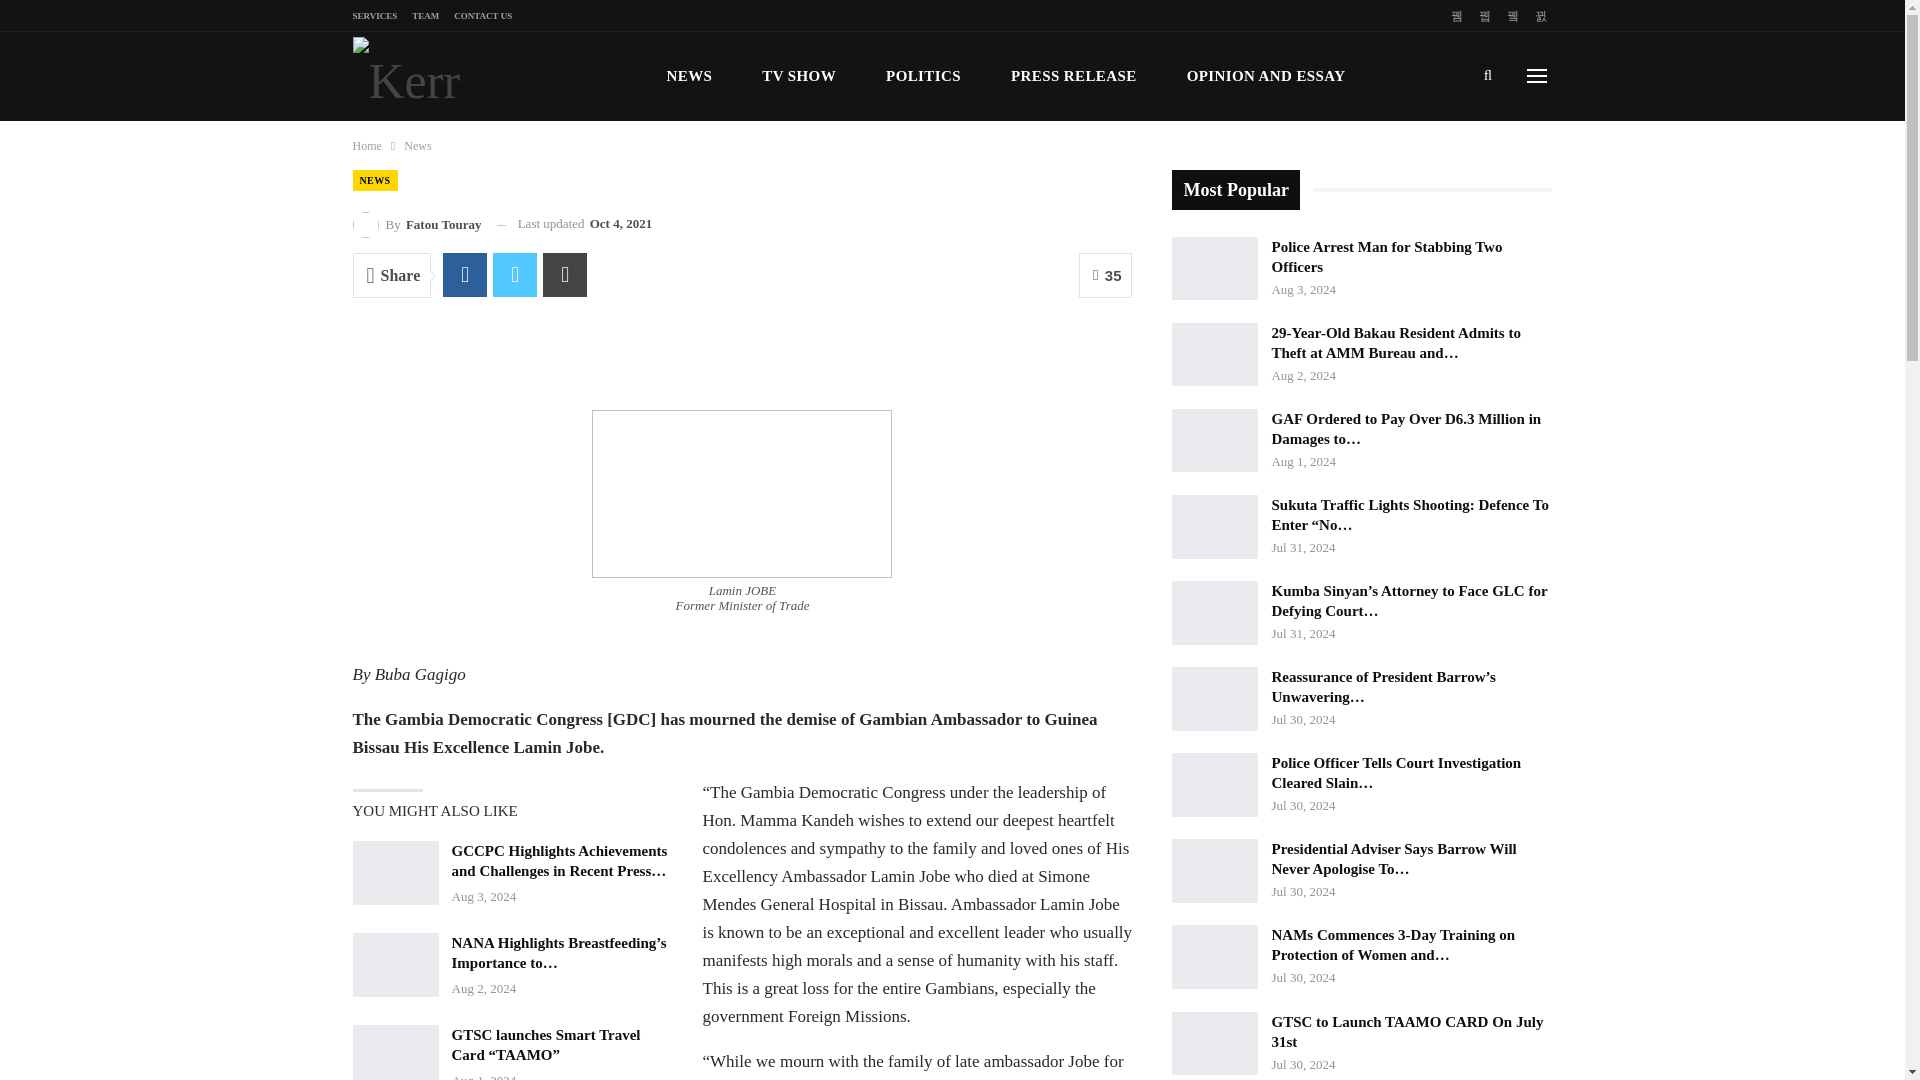 The image size is (1920, 1080). I want to click on Home, so click(366, 146).